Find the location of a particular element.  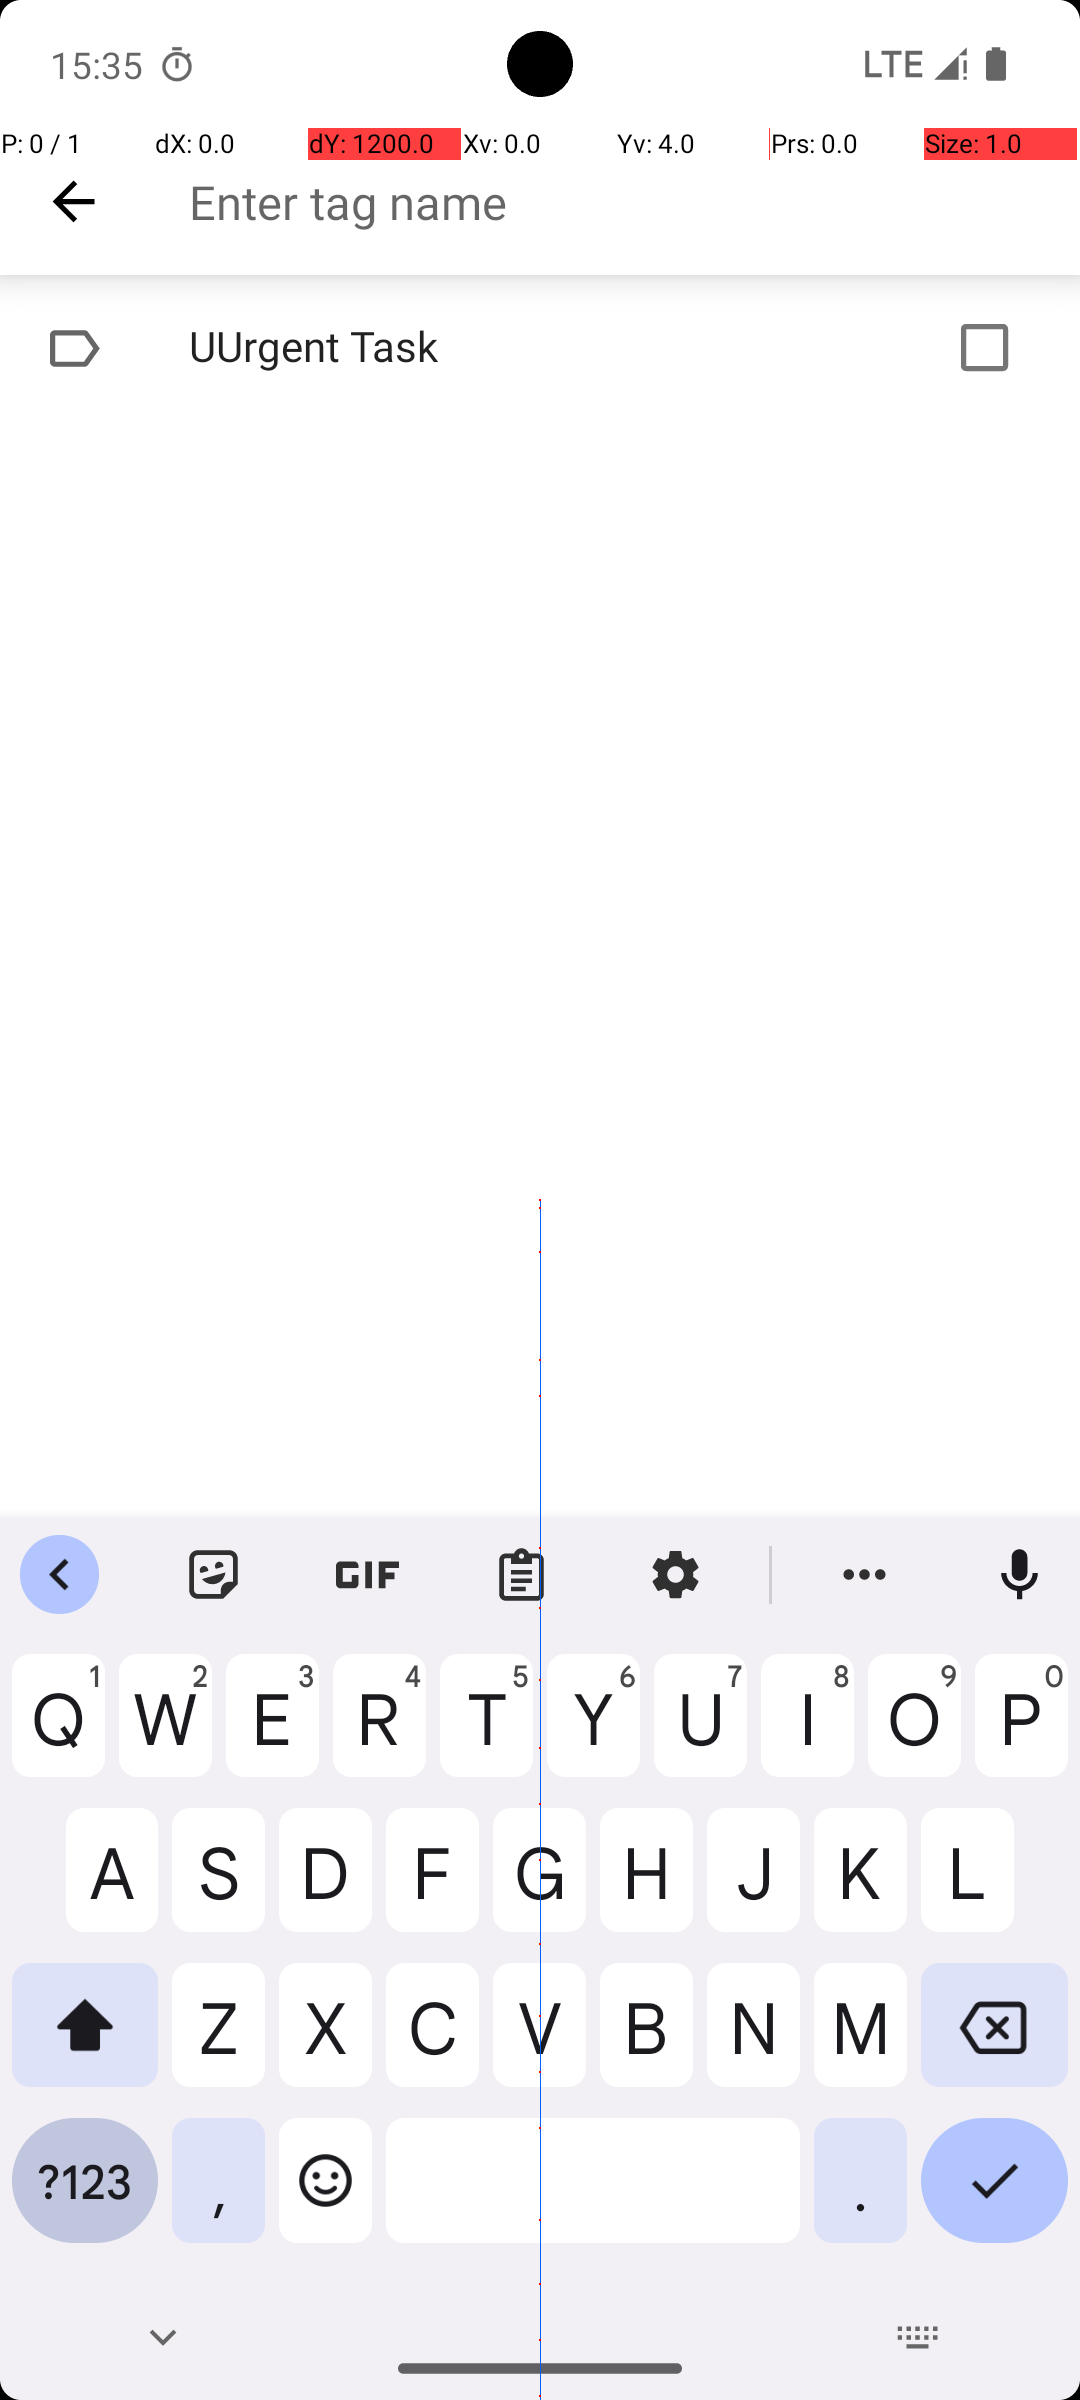

UUrgent Task is located at coordinates (476, 348).